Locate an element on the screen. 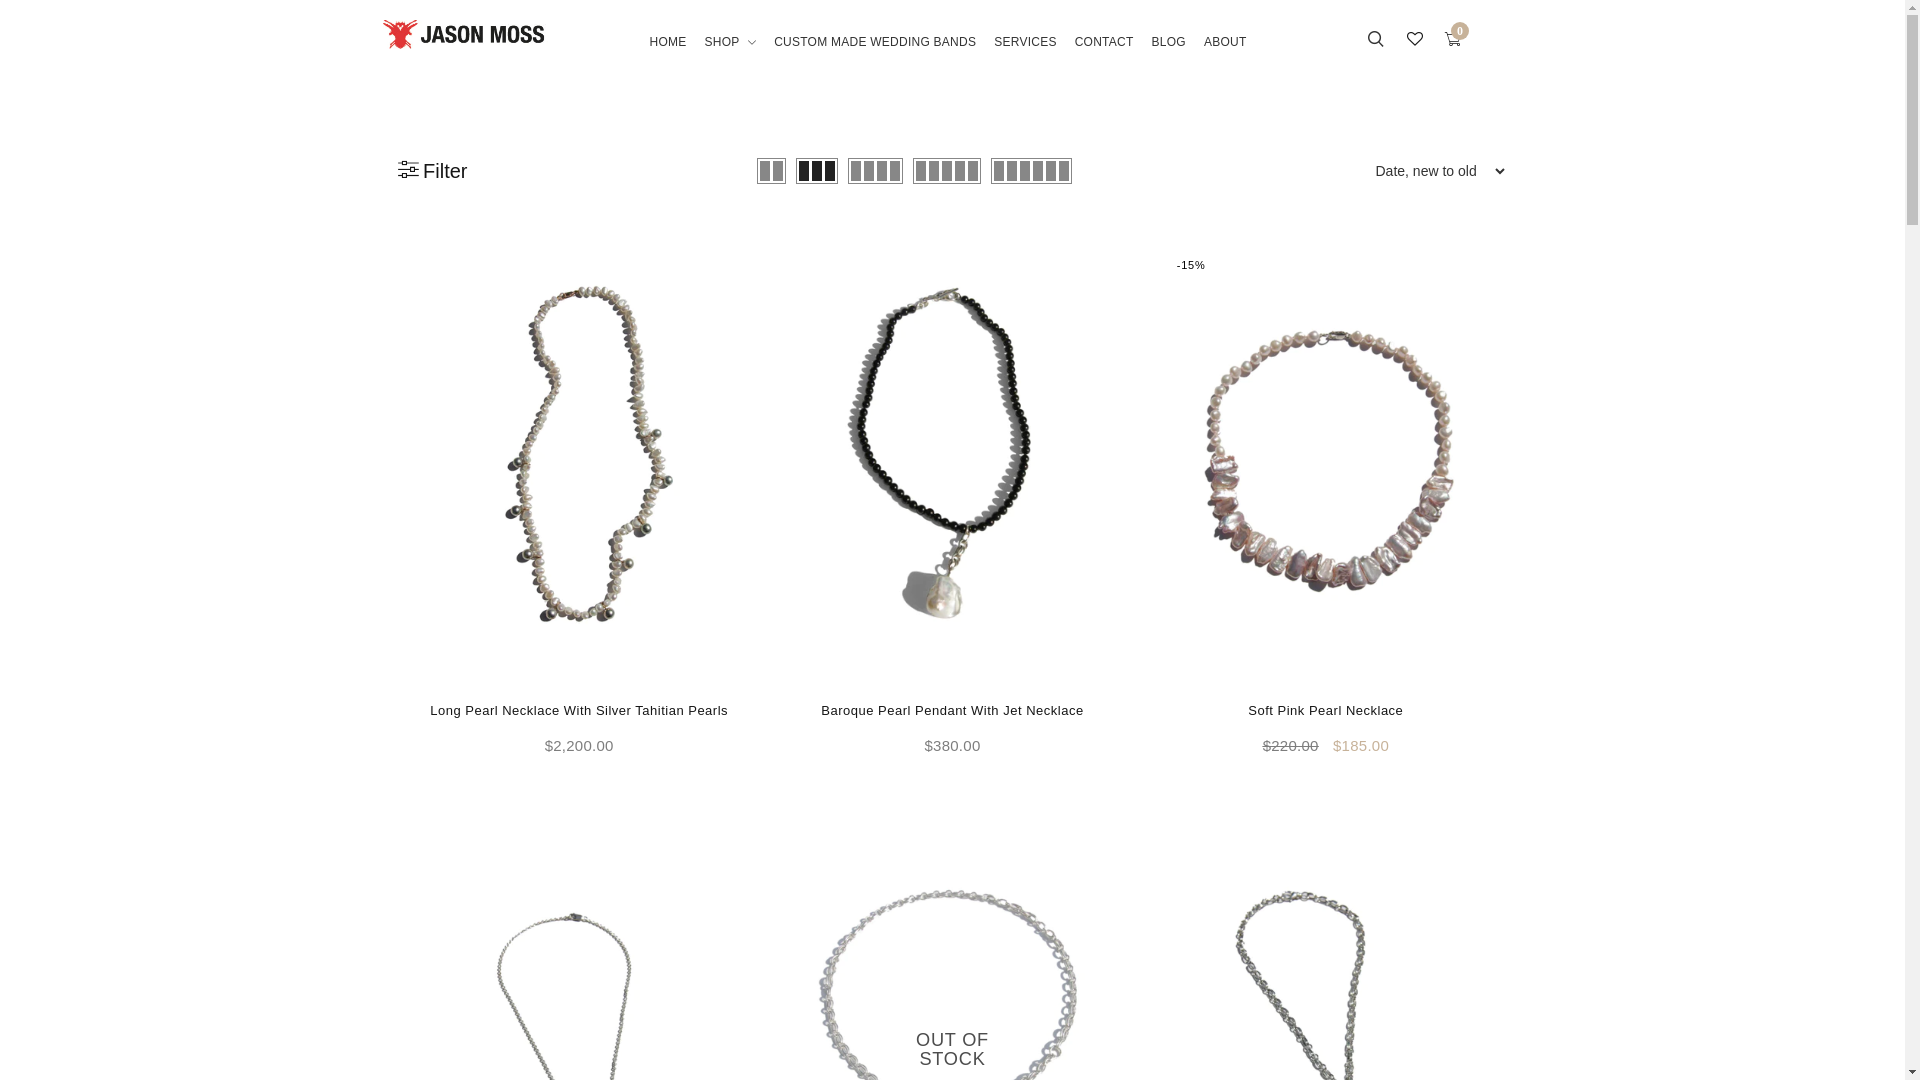  SHOP is located at coordinates (731, 57).